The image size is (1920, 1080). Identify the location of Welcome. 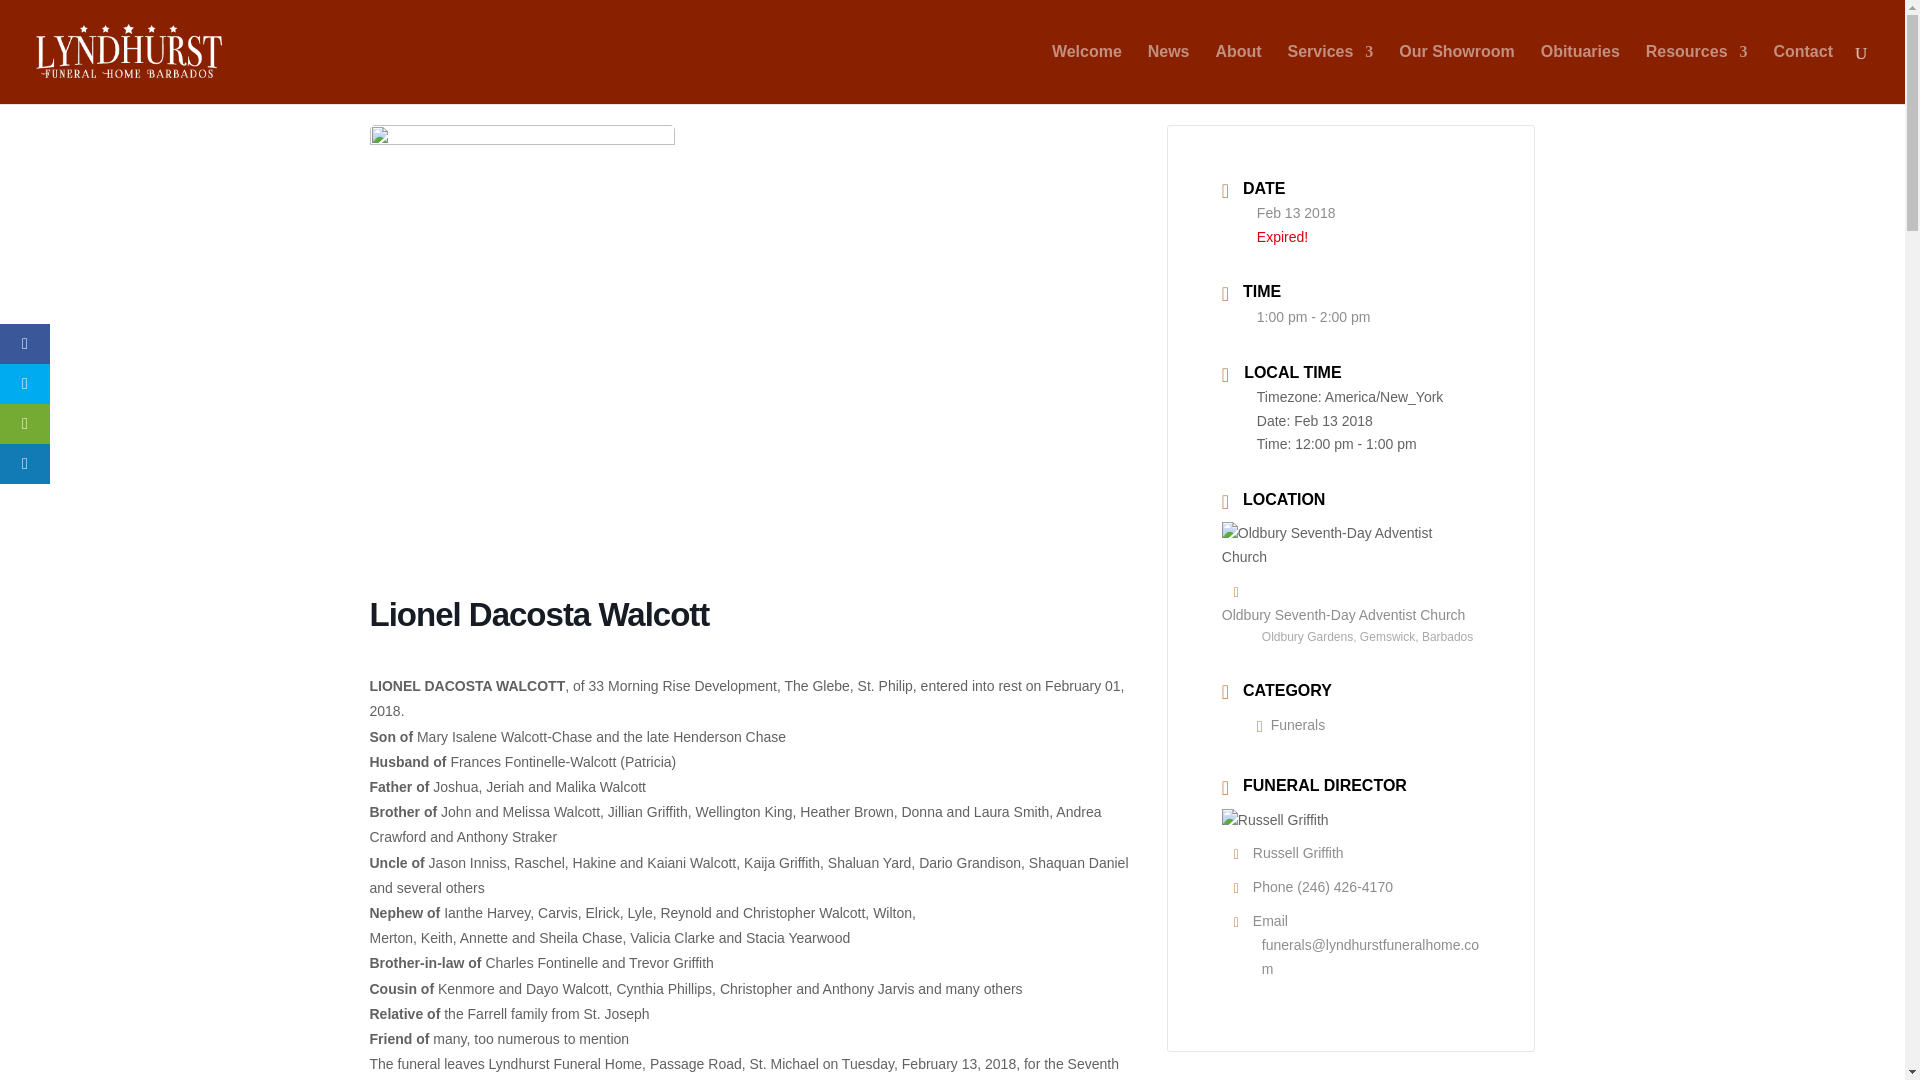
(1086, 74).